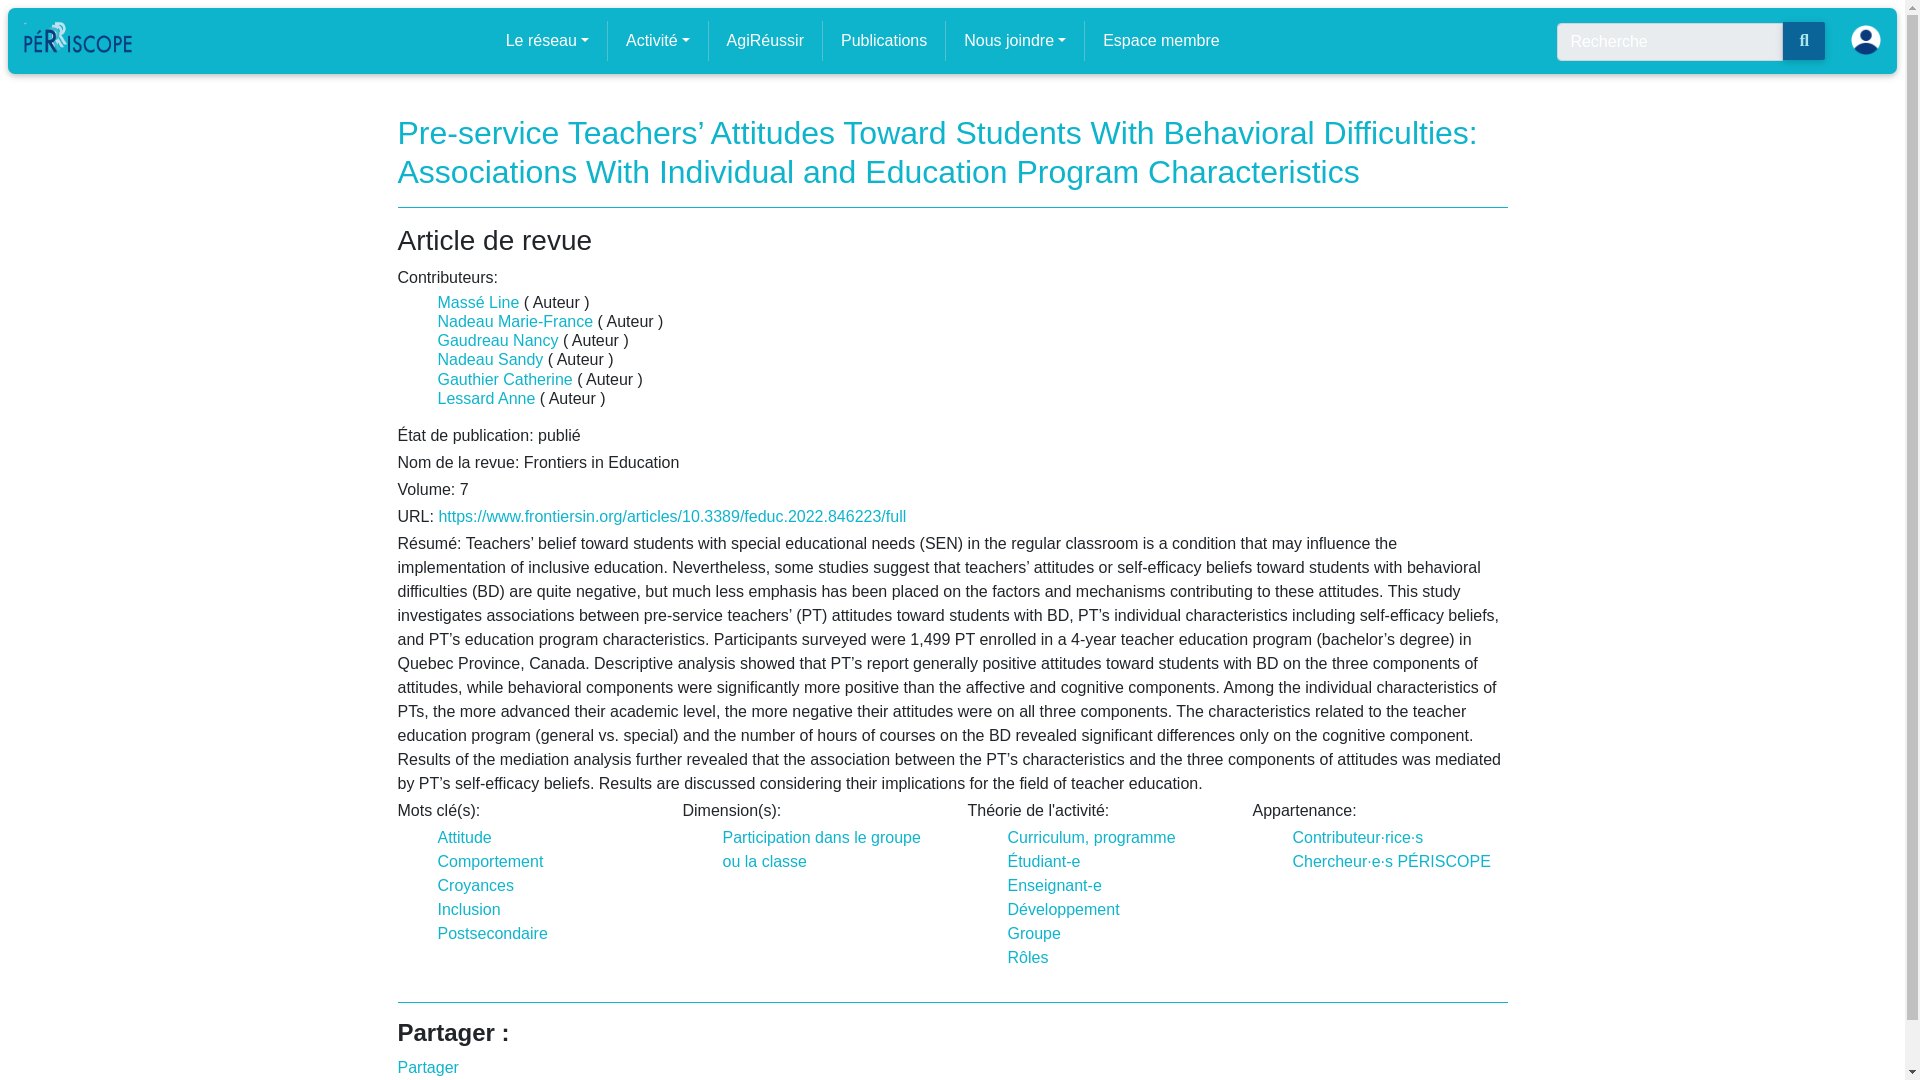 This screenshot has width=1920, height=1080. I want to click on Nous joindre, so click(1014, 40).